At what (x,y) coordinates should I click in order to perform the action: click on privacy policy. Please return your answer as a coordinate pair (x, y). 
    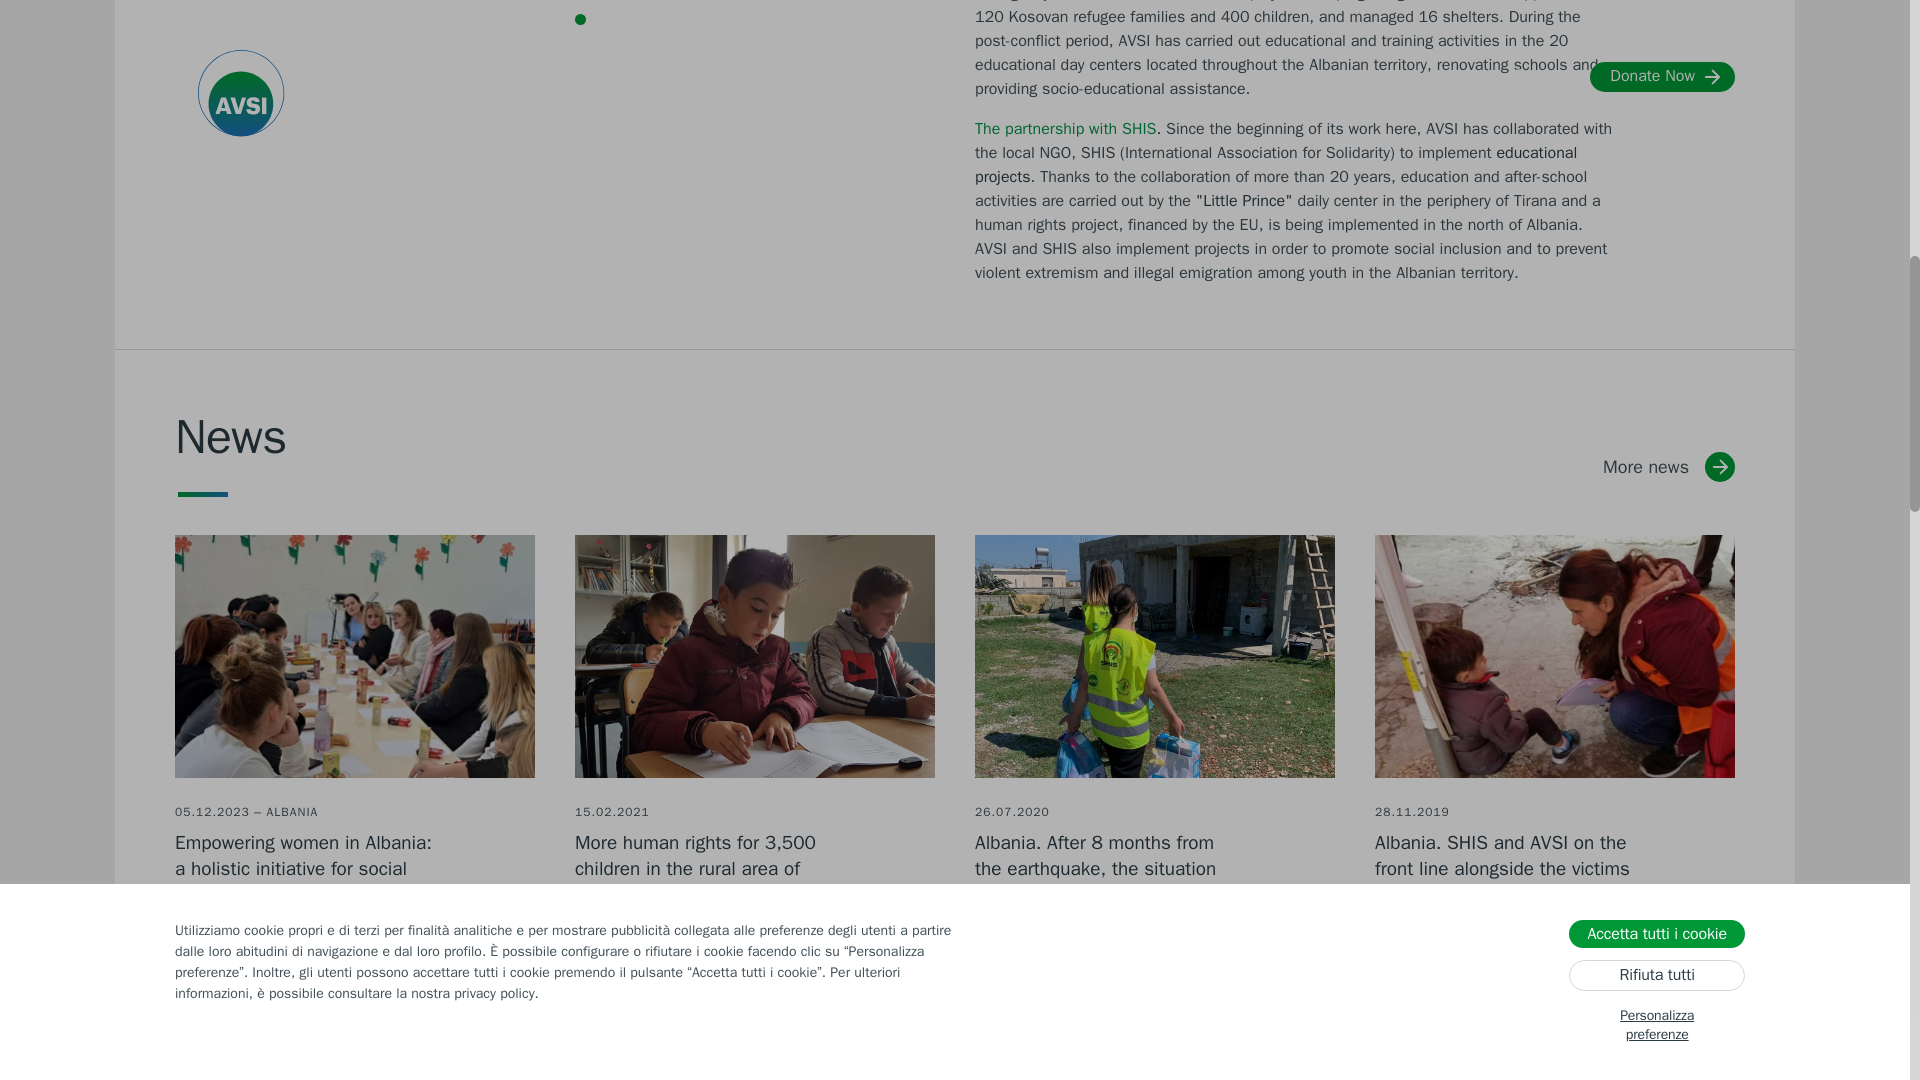
    Looking at the image, I should click on (493, 144).